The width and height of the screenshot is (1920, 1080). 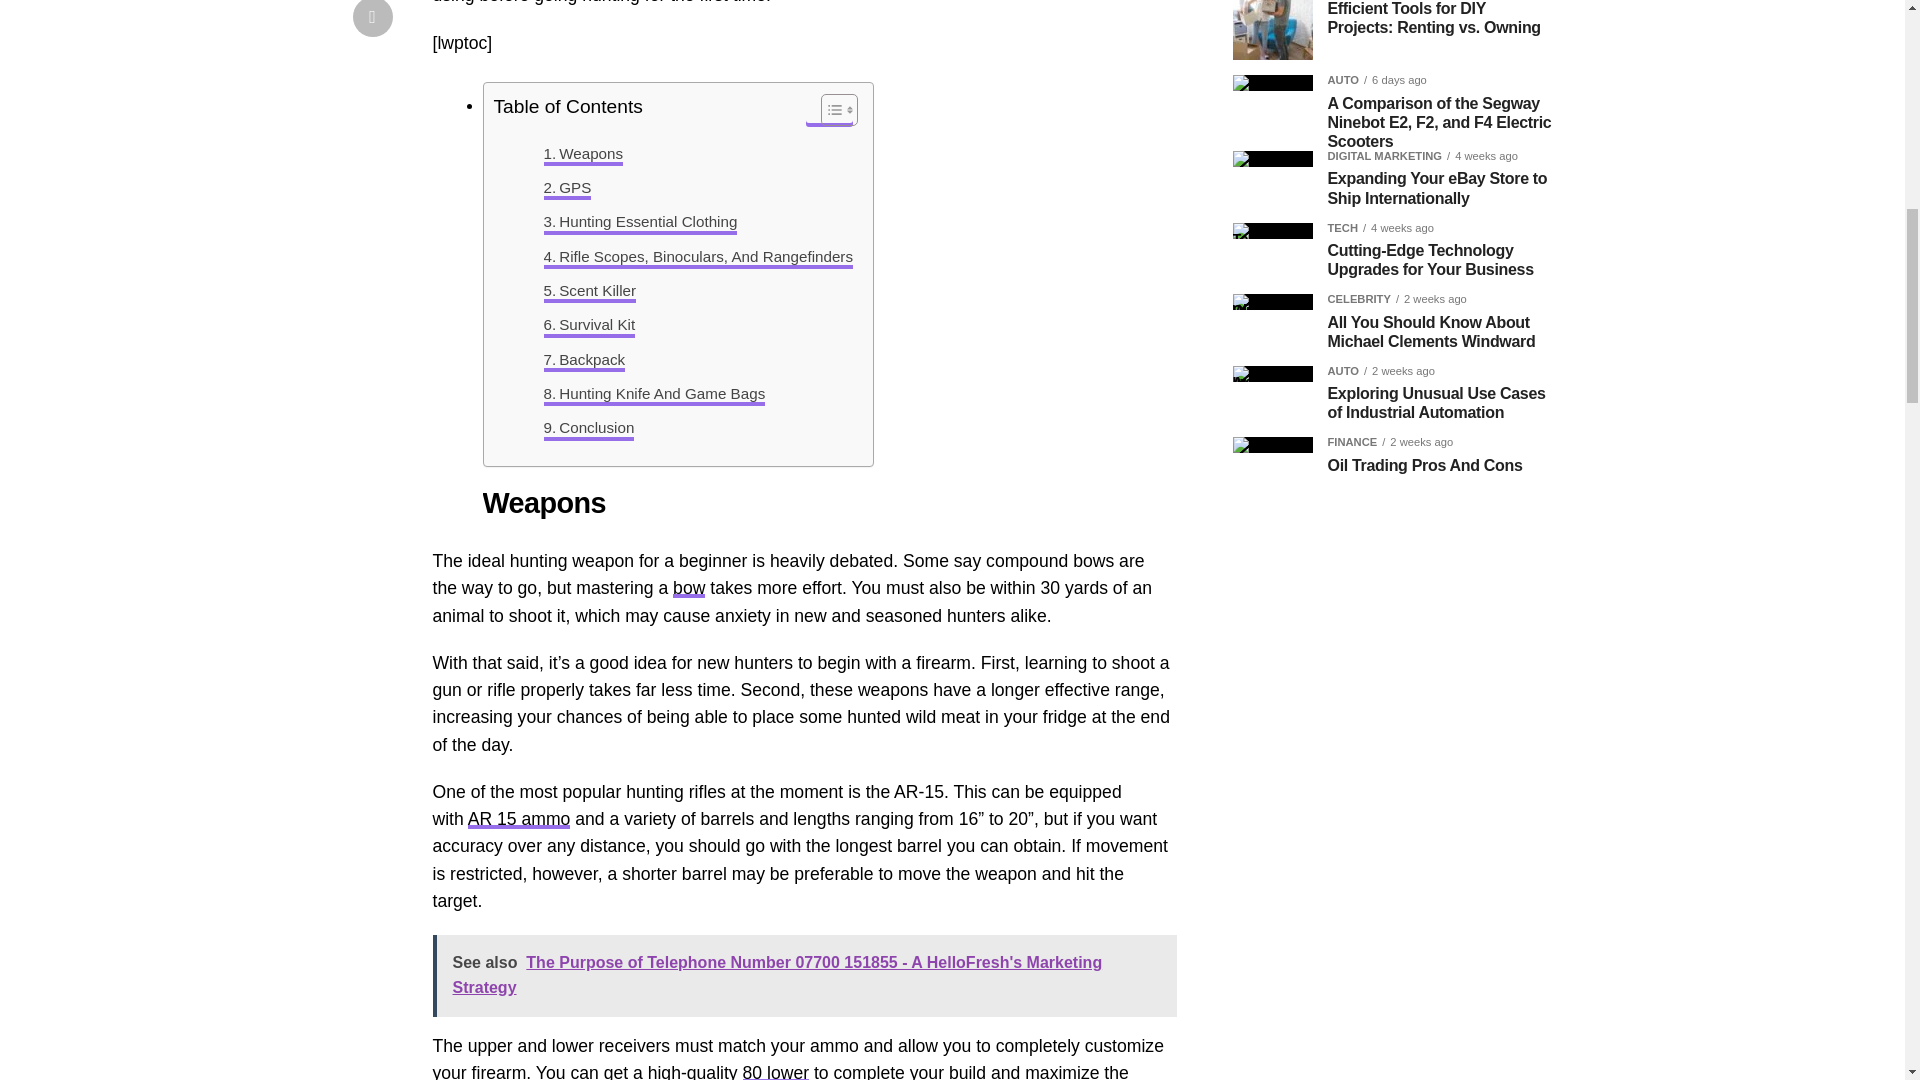 What do you see at coordinates (584, 359) in the screenshot?
I see `Backpack` at bounding box center [584, 359].